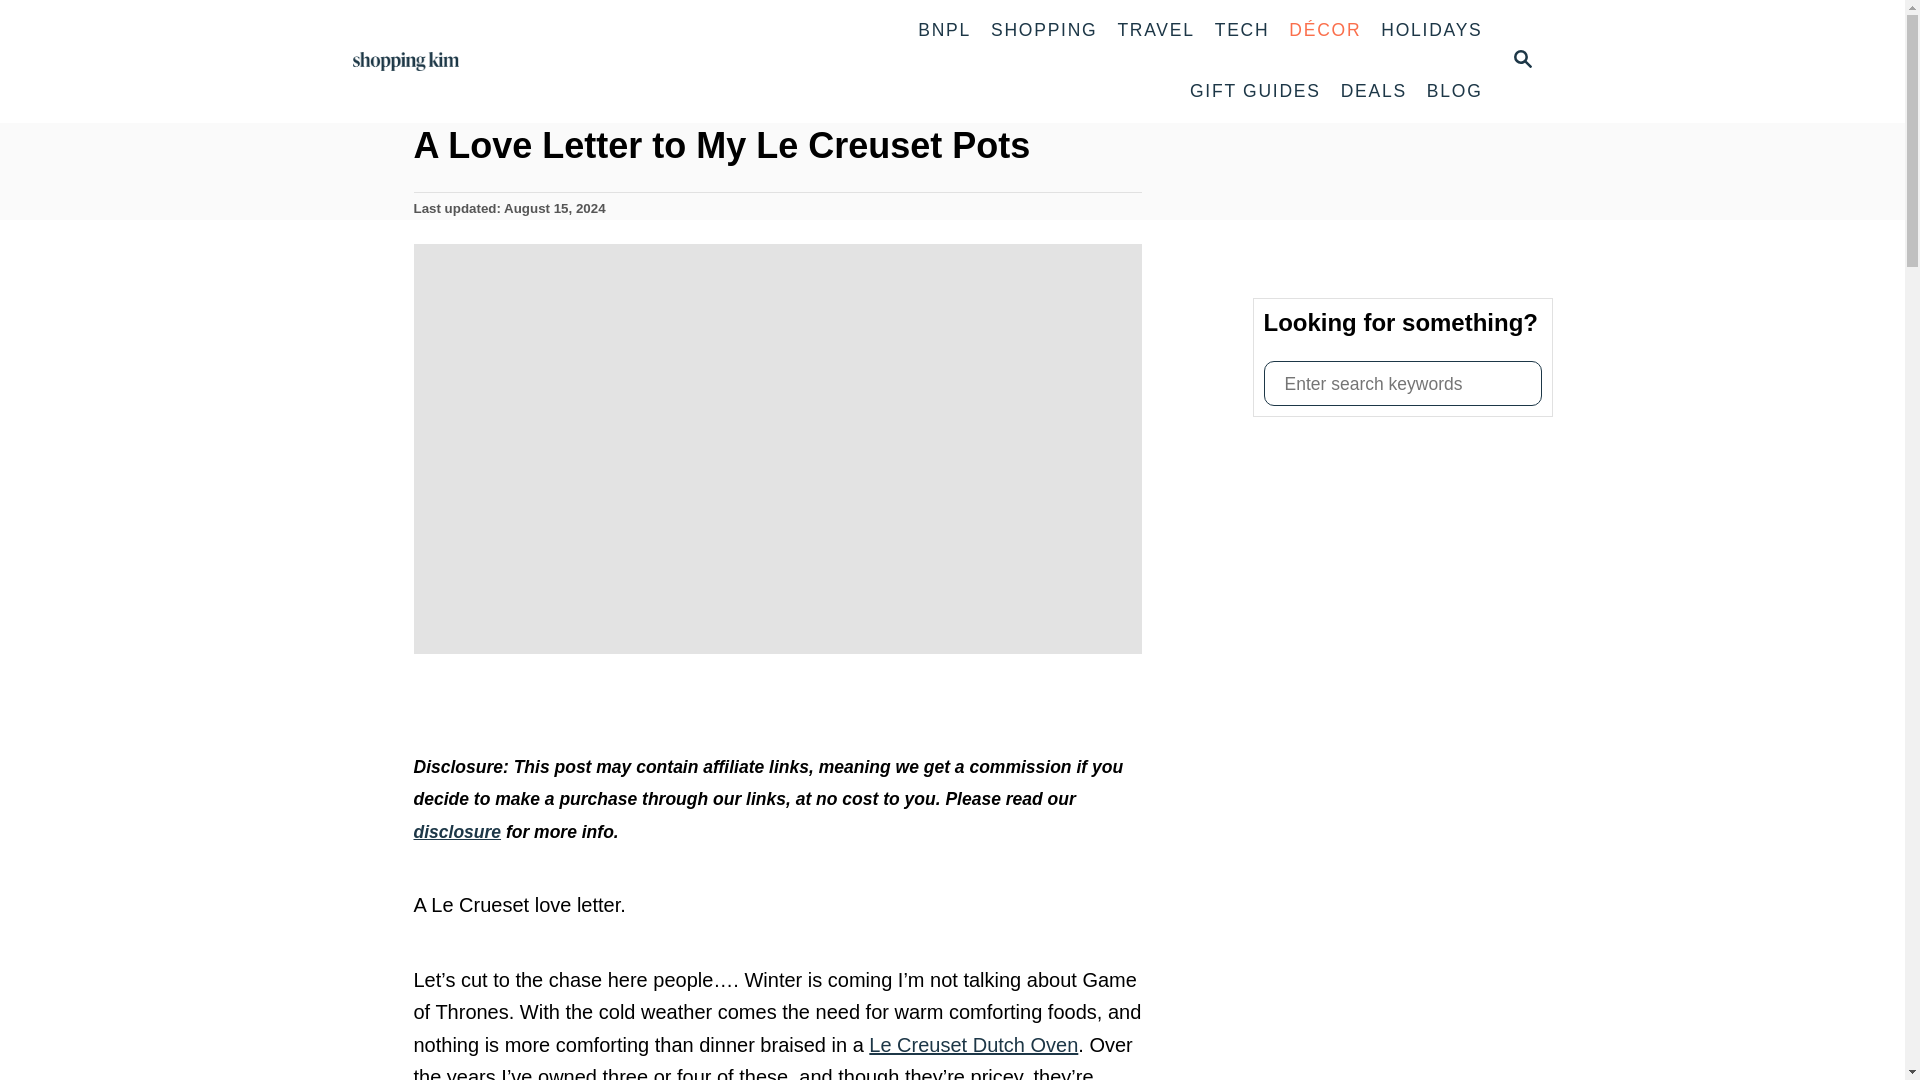 The height and width of the screenshot is (1080, 1920). Describe the element at coordinates (1373, 92) in the screenshot. I see `Search for:` at that location.